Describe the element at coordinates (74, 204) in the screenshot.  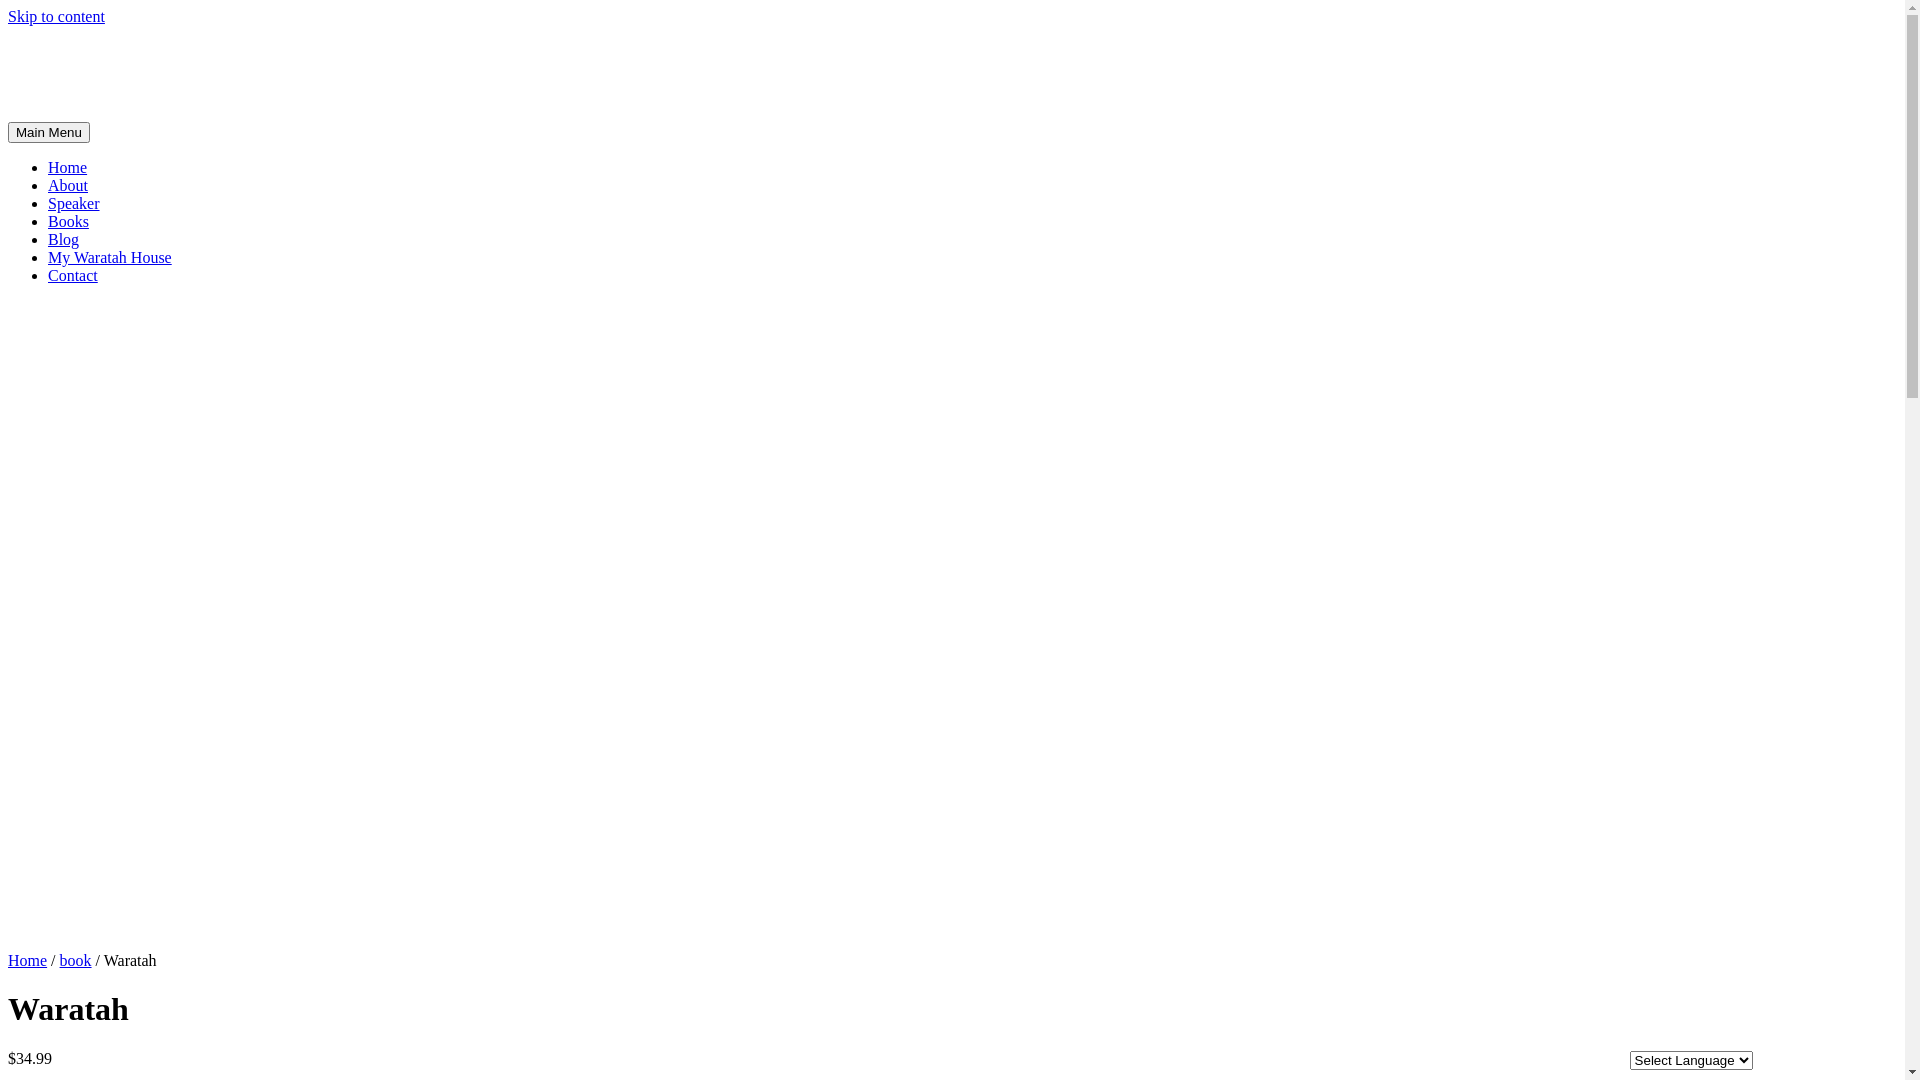
I see `Speaker` at that location.